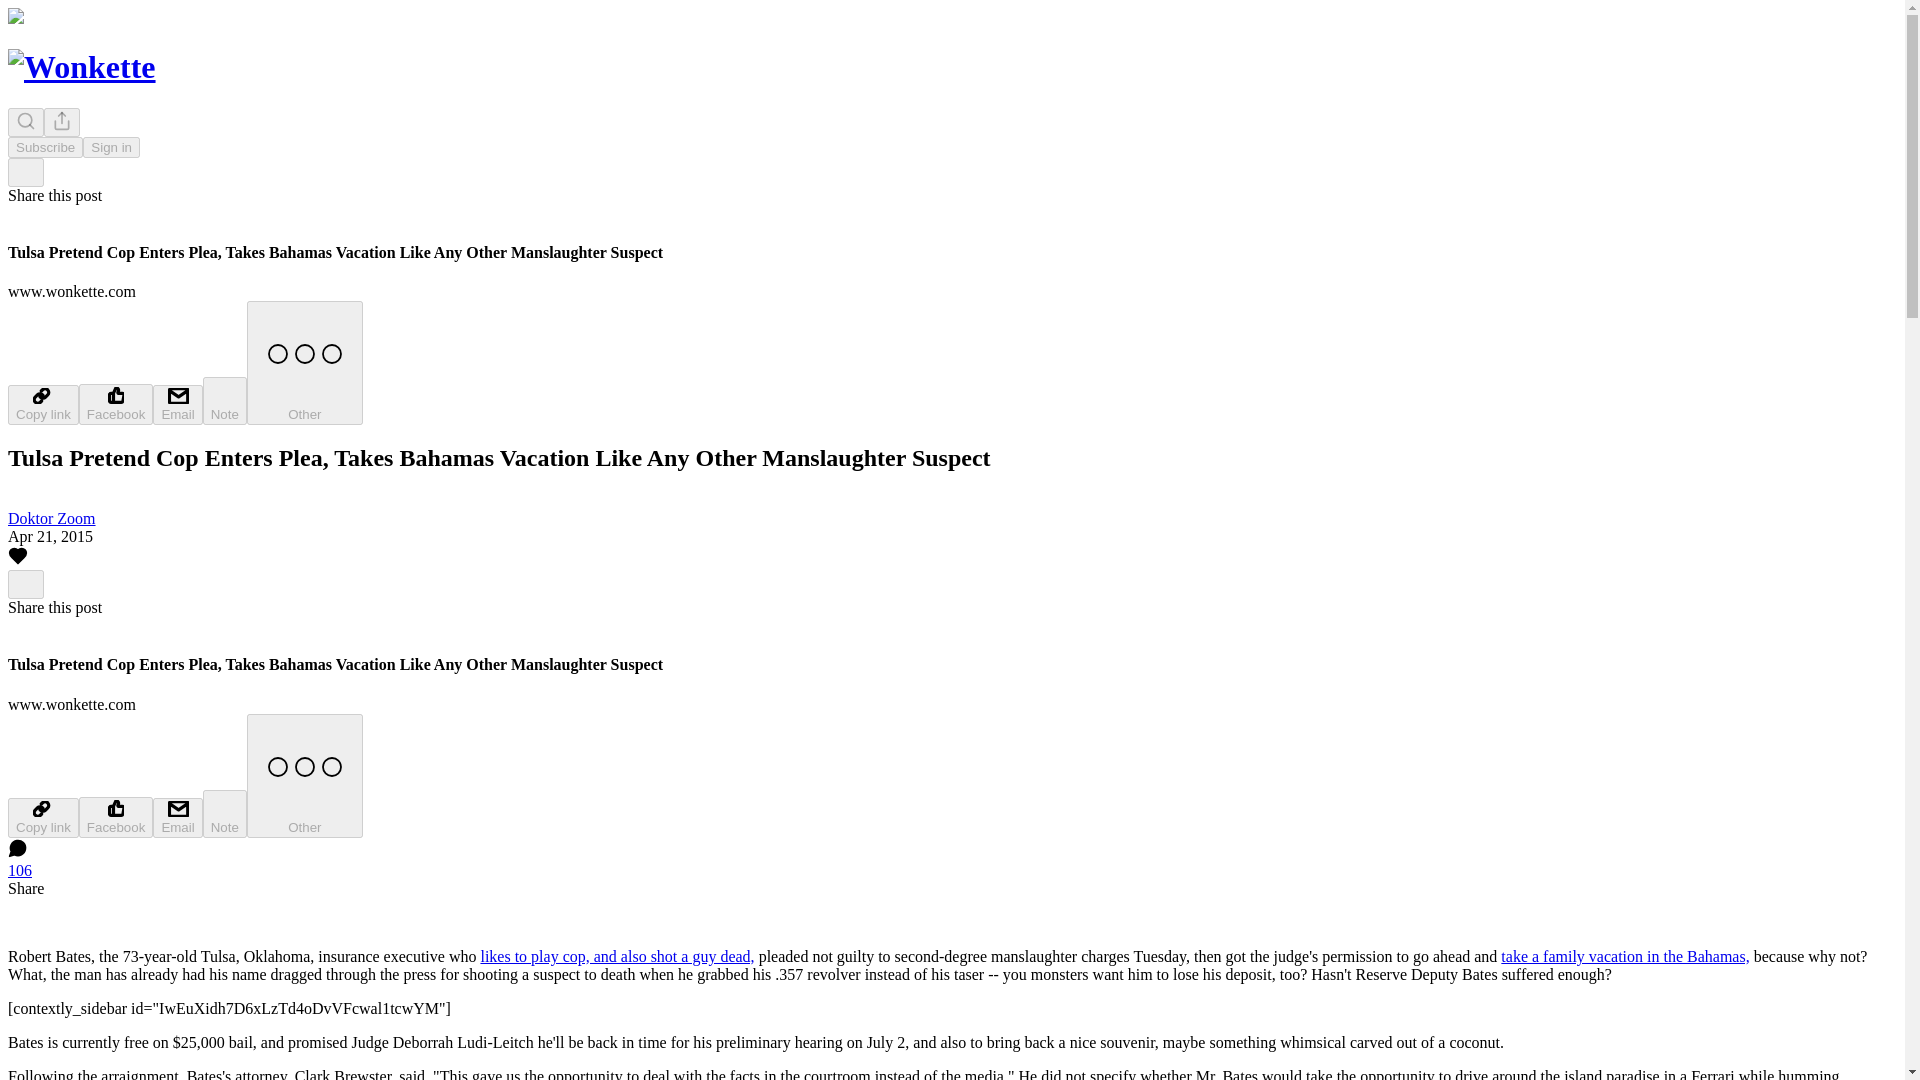 The width and height of the screenshot is (1920, 1080). Describe the element at coordinates (42, 404) in the screenshot. I see `Copy link` at that location.